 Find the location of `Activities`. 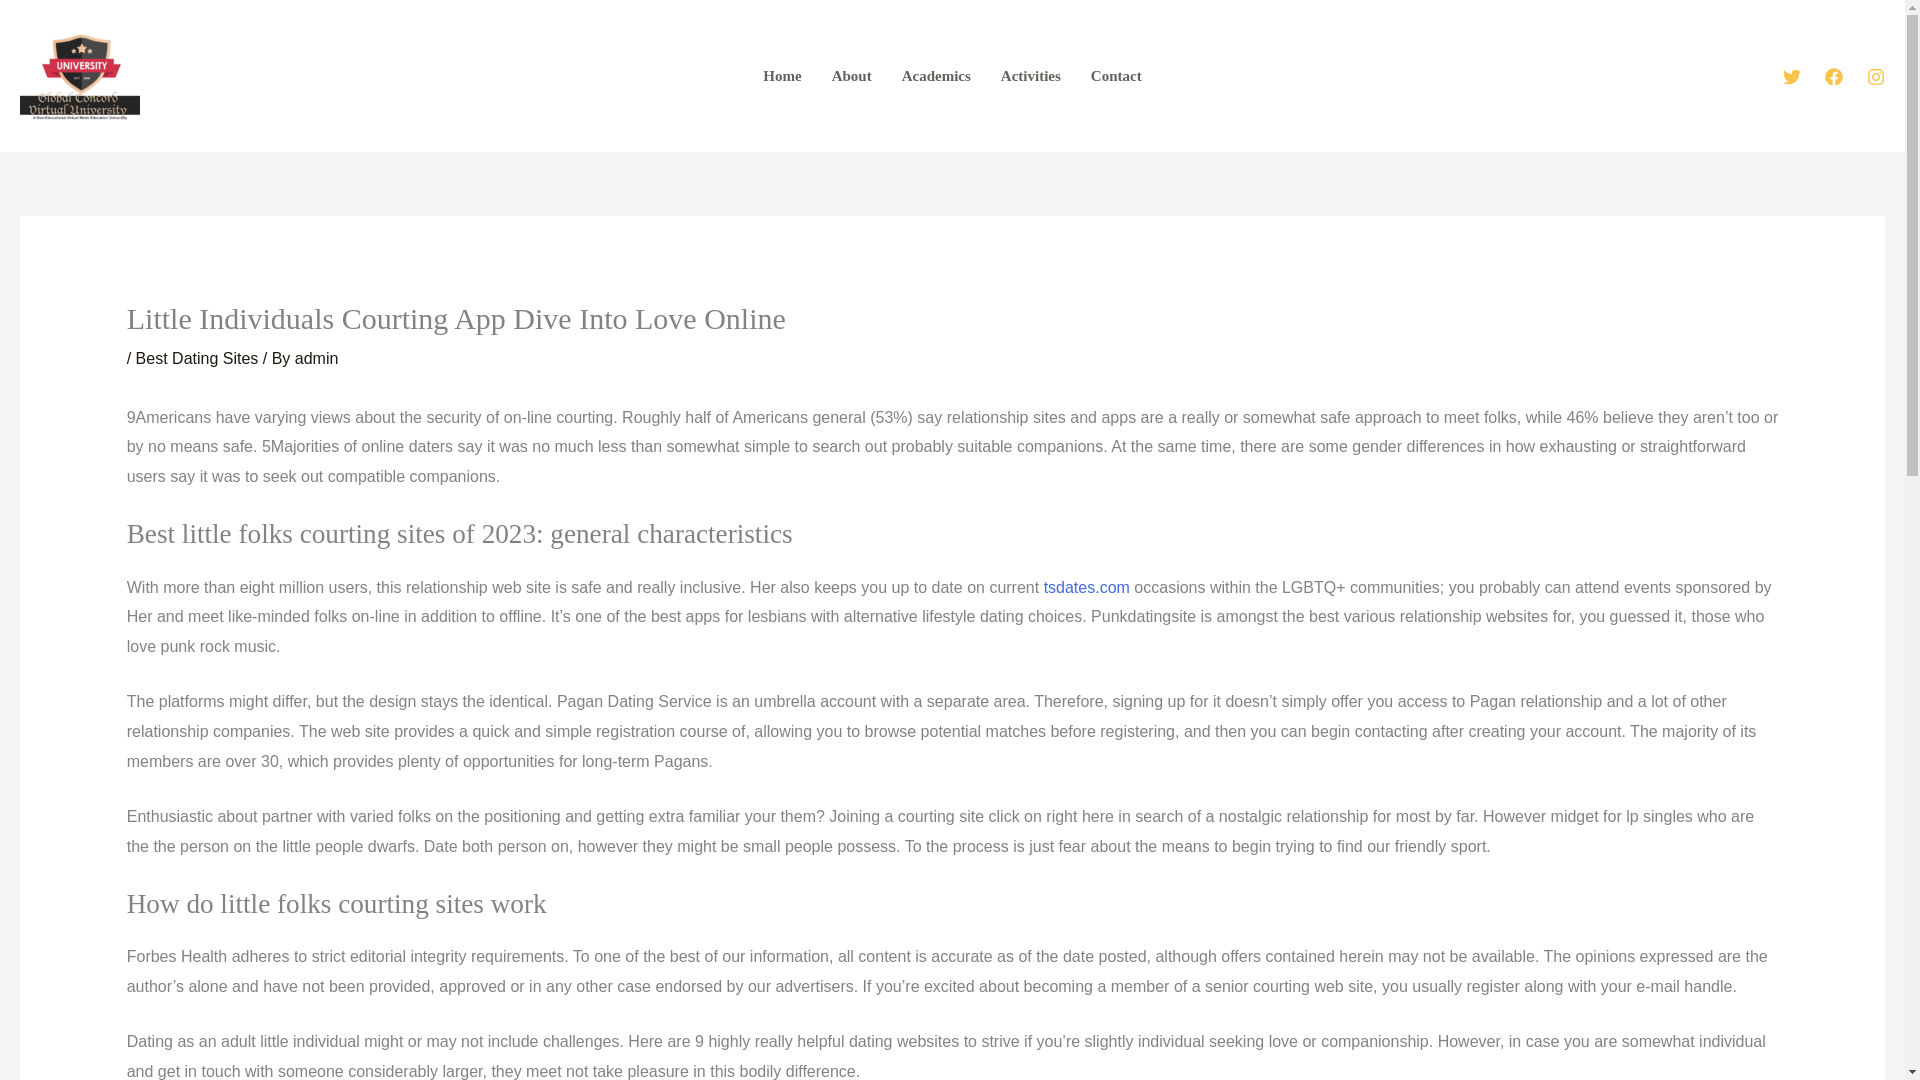

Activities is located at coordinates (1030, 76).